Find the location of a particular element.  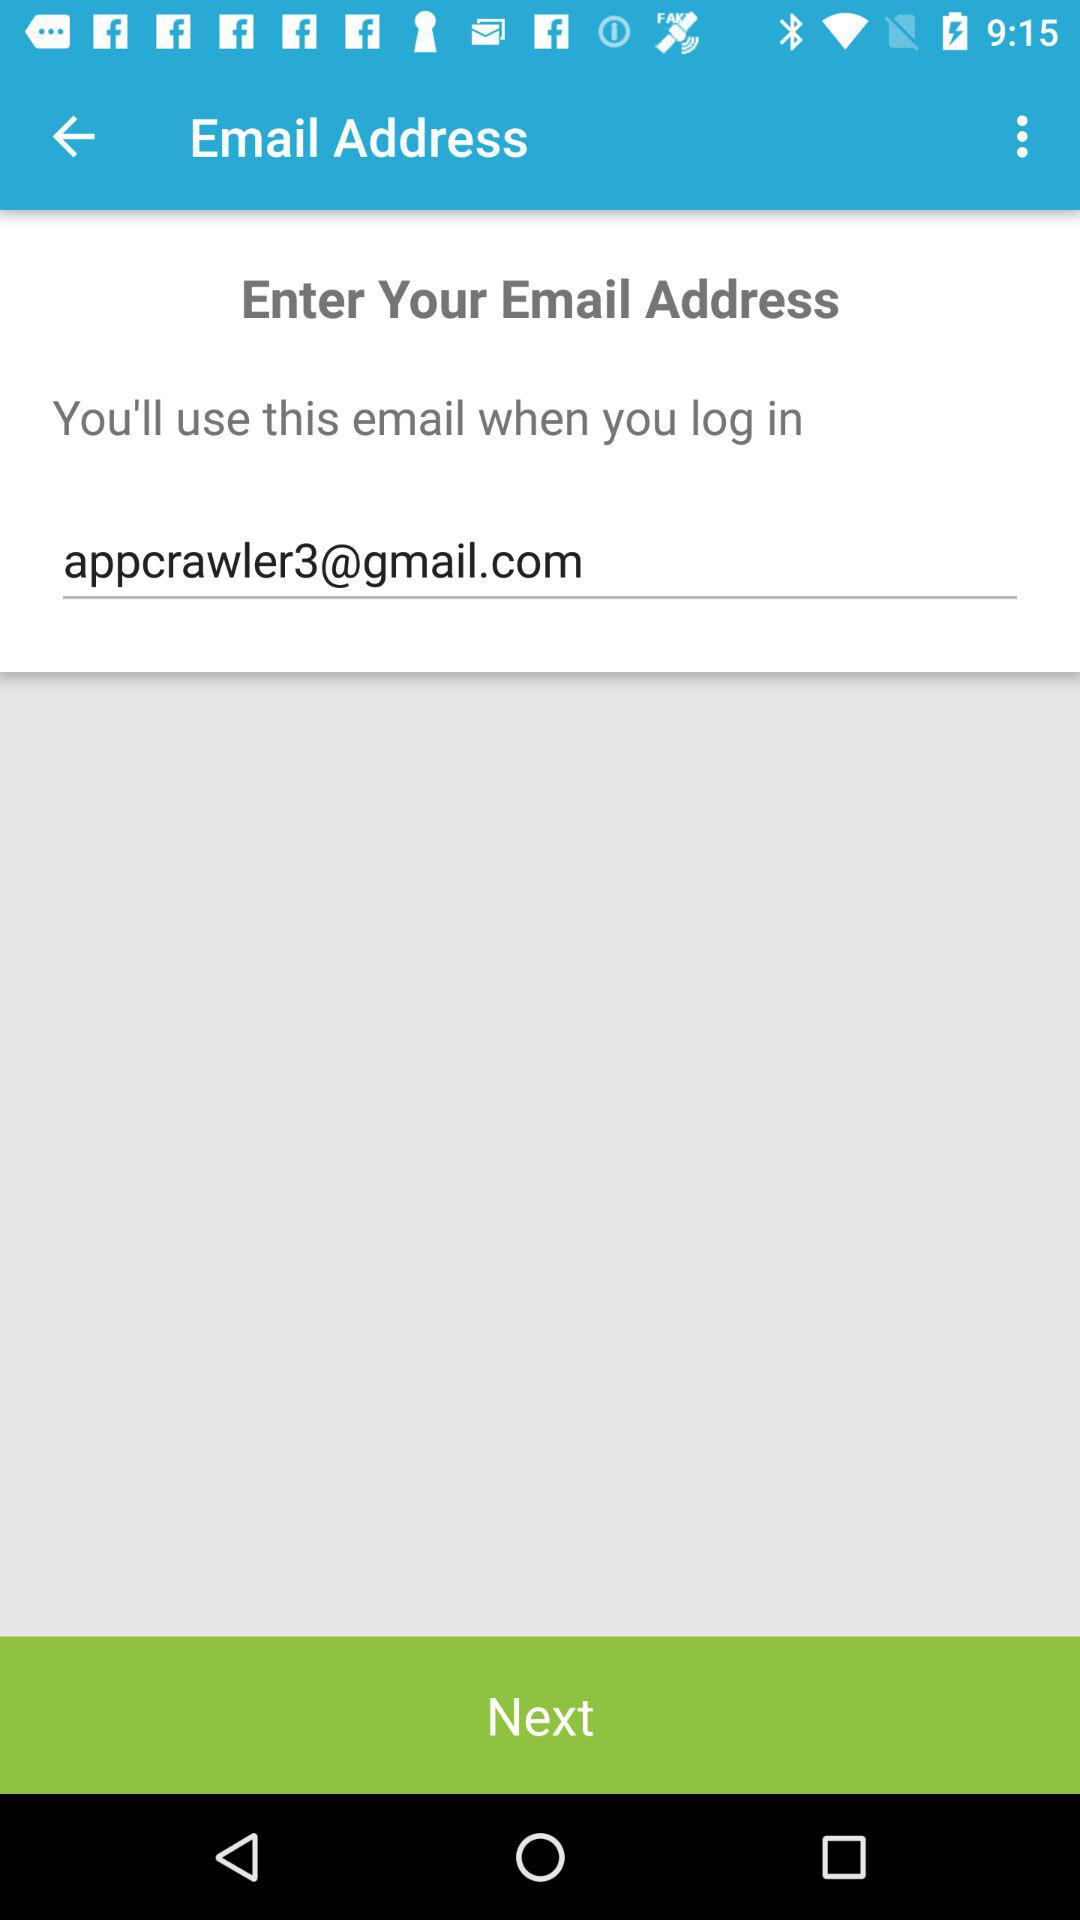

press item below you ll use item is located at coordinates (540, 560).